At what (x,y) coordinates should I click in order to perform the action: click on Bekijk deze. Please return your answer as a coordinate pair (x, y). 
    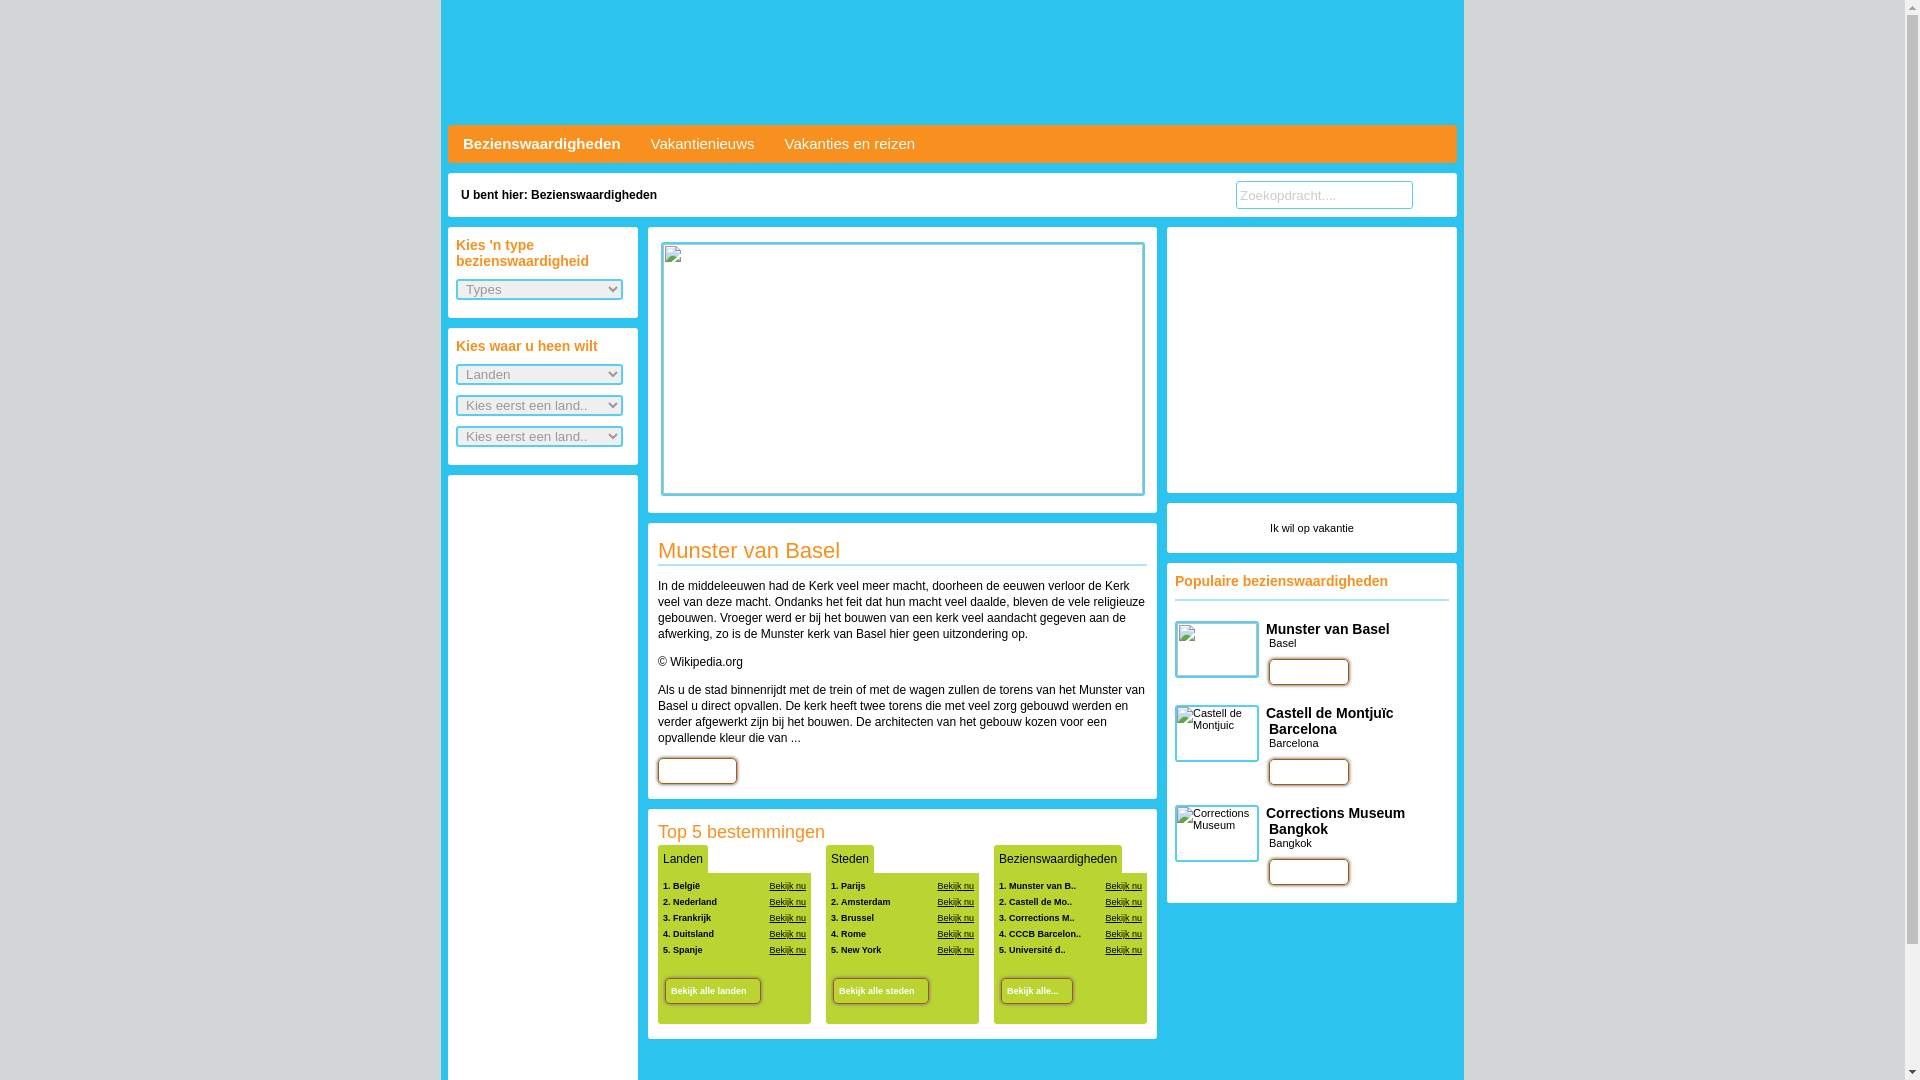
    Looking at the image, I should click on (1309, 872).